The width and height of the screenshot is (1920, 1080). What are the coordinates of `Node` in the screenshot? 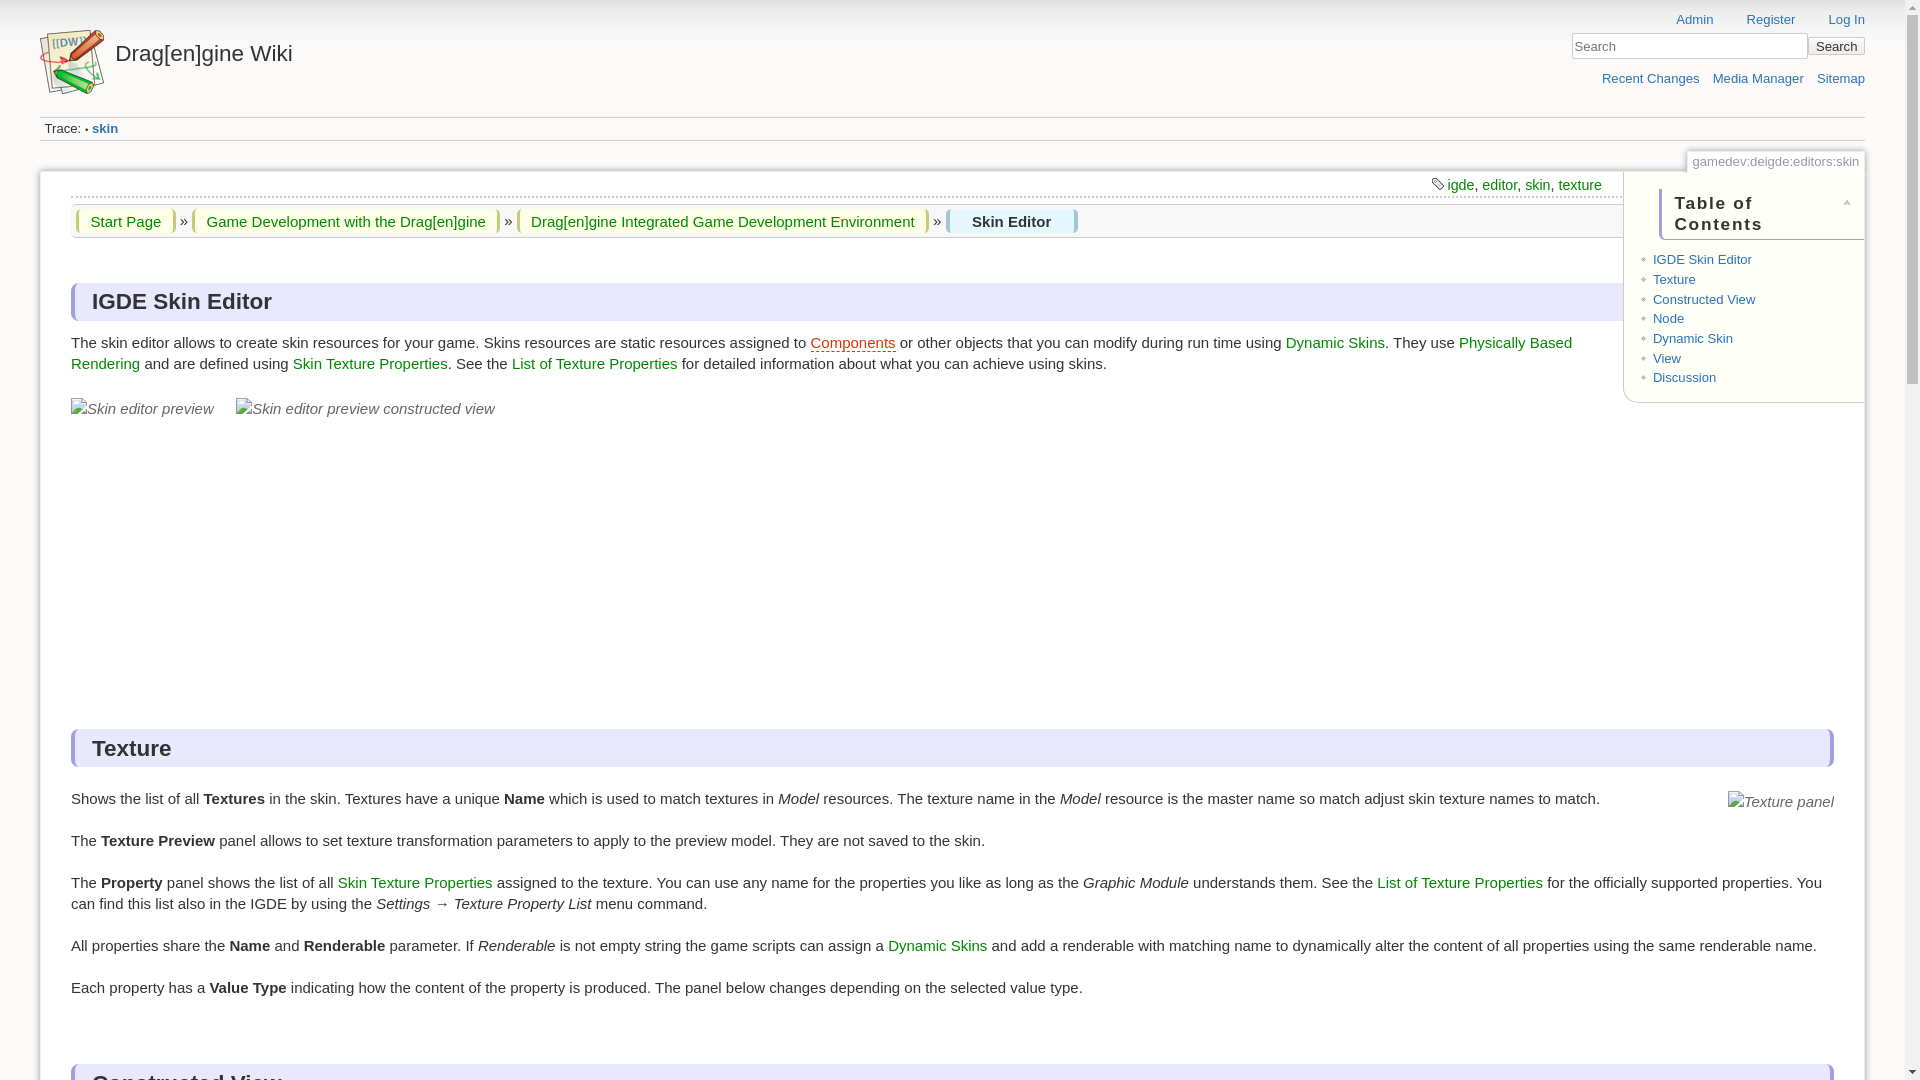 It's located at (1668, 318).